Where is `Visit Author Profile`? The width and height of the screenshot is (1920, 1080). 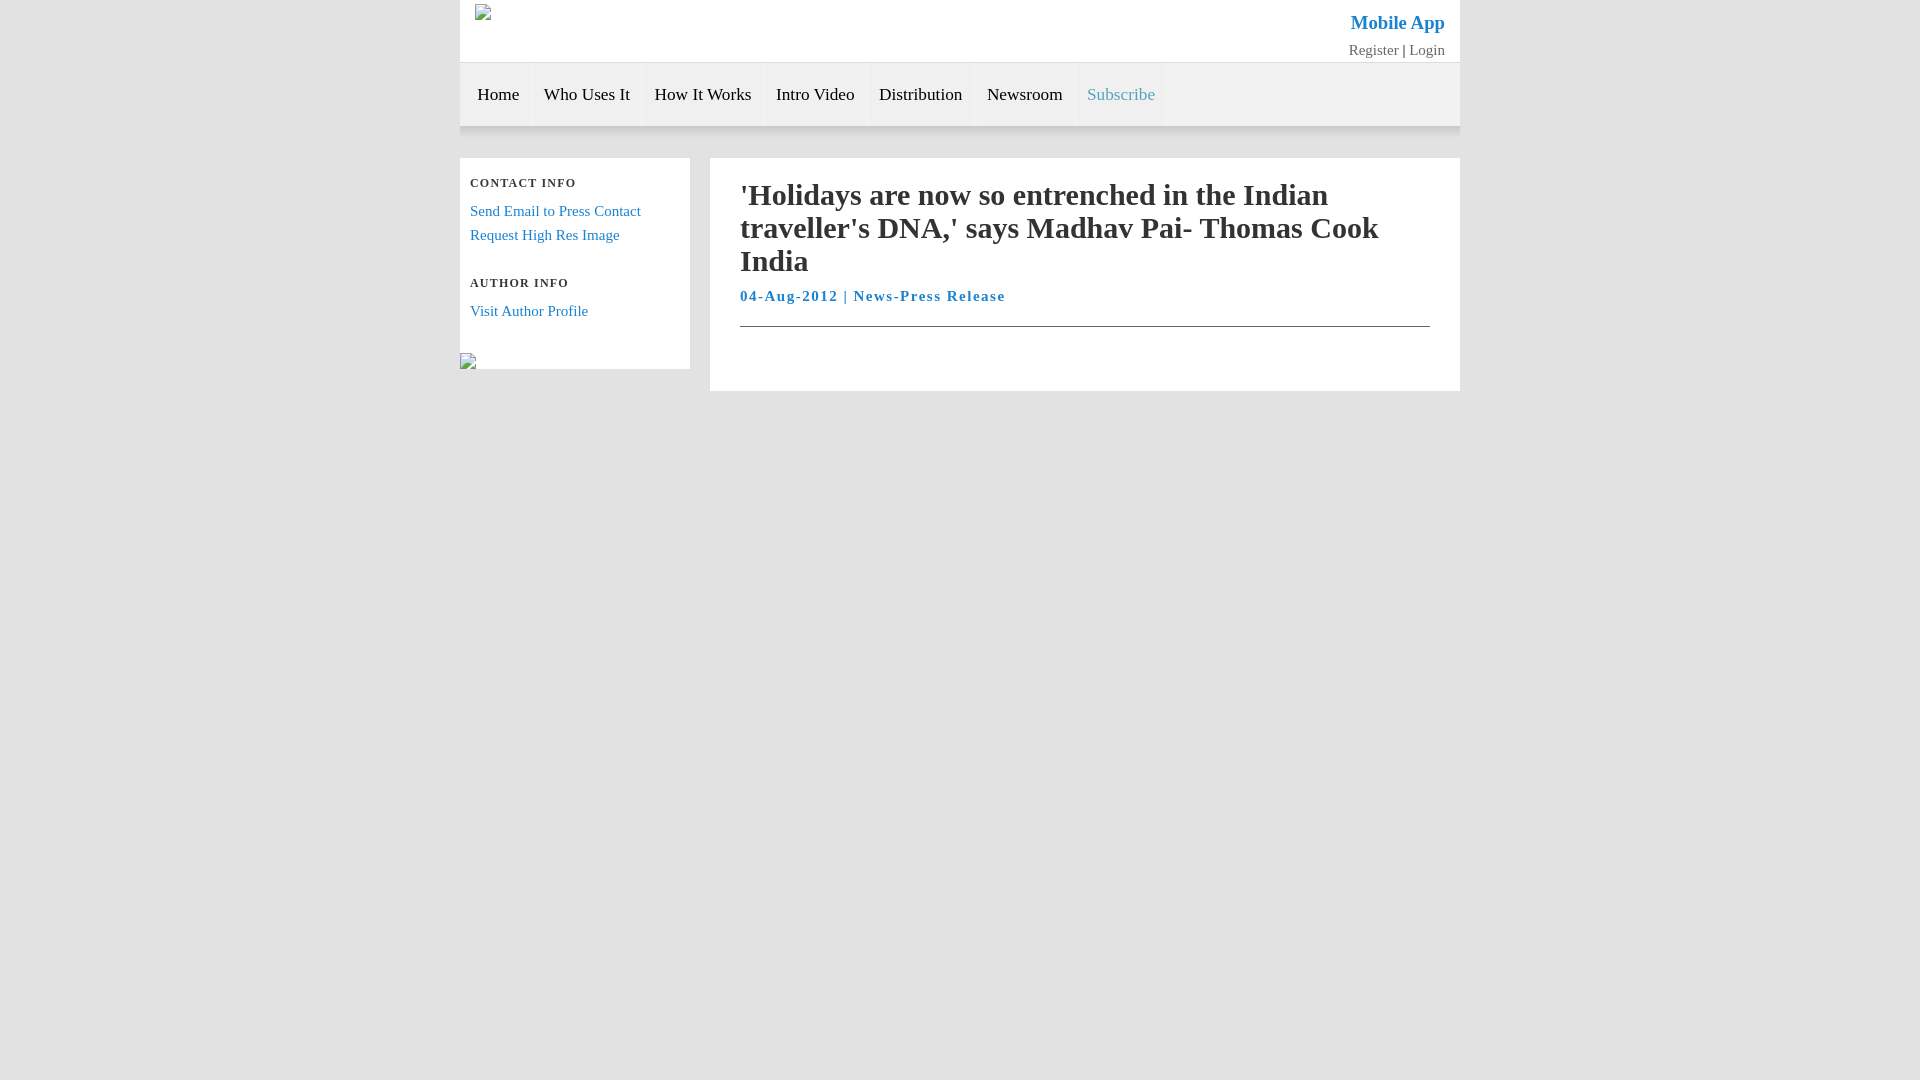 Visit Author Profile is located at coordinates (528, 310).